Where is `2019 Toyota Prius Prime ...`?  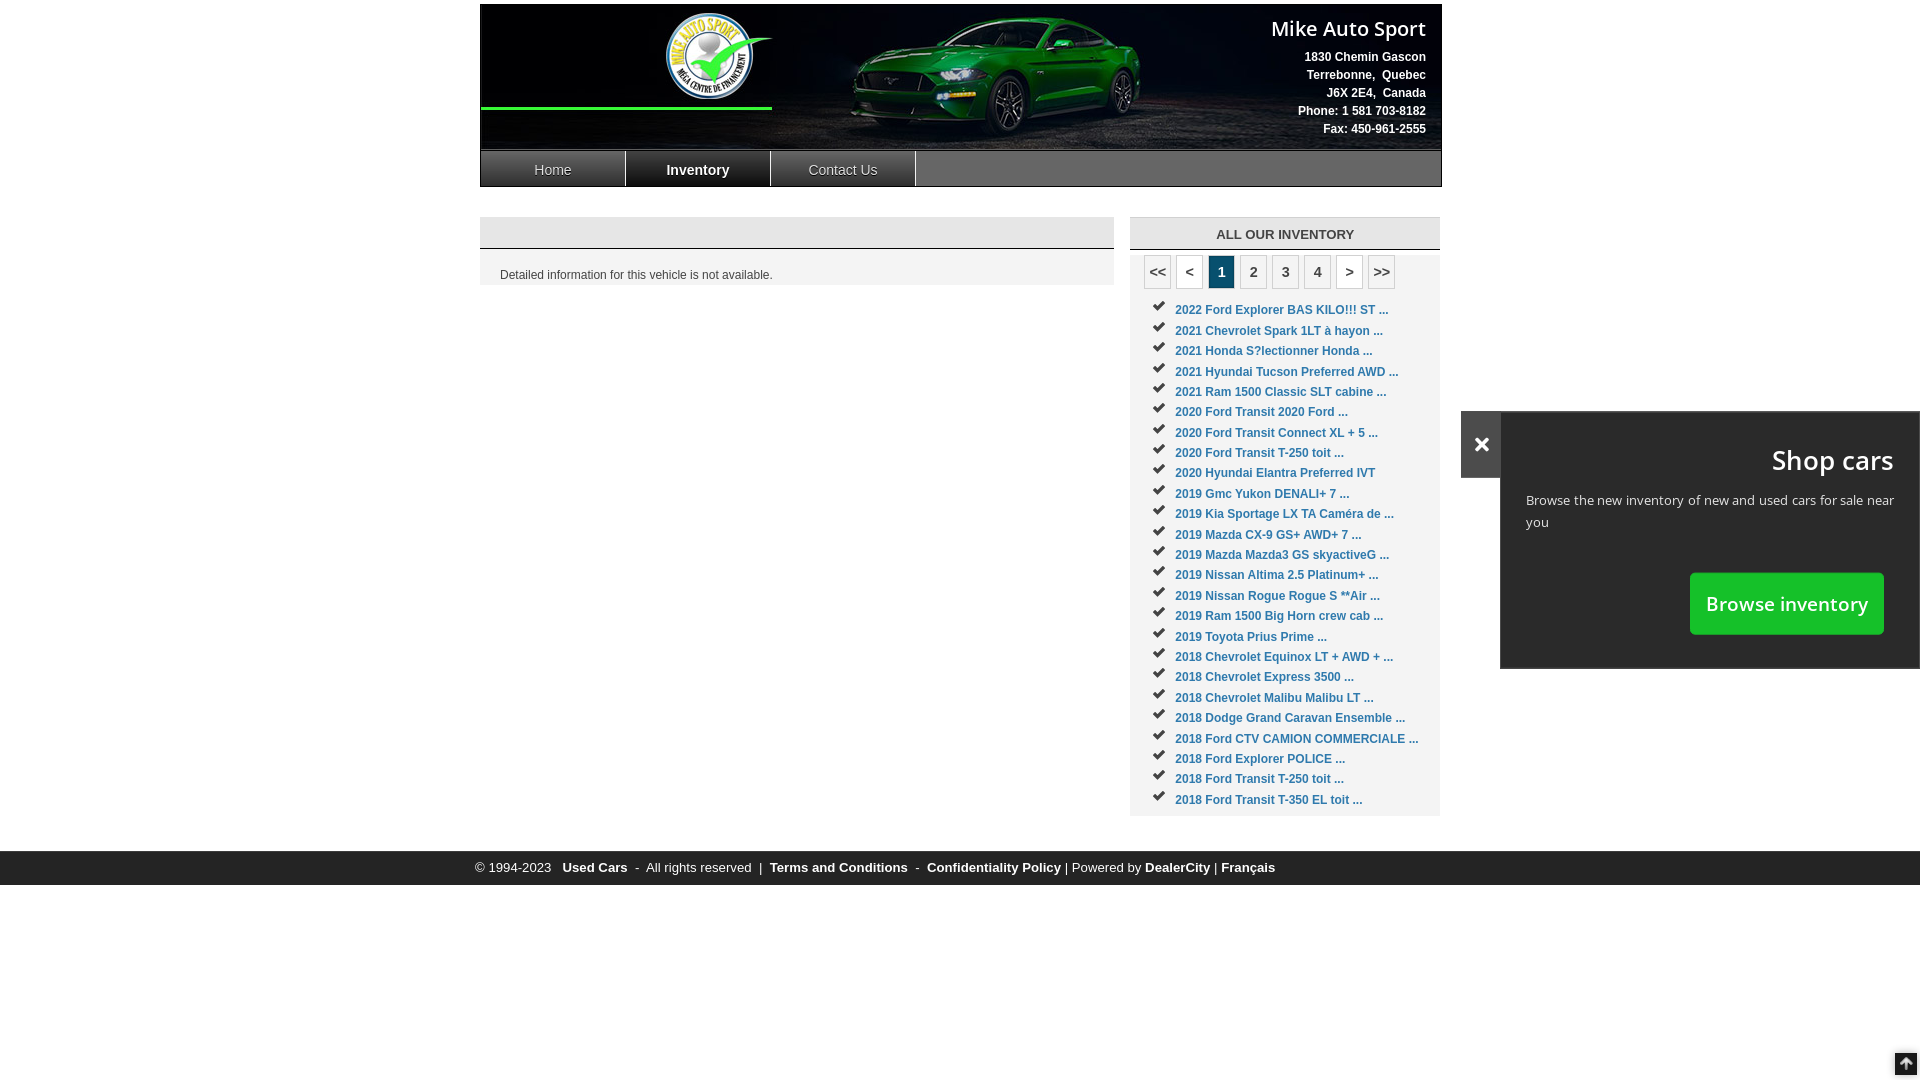 2019 Toyota Prius Prime ... is located at coordinates (1251, 637).